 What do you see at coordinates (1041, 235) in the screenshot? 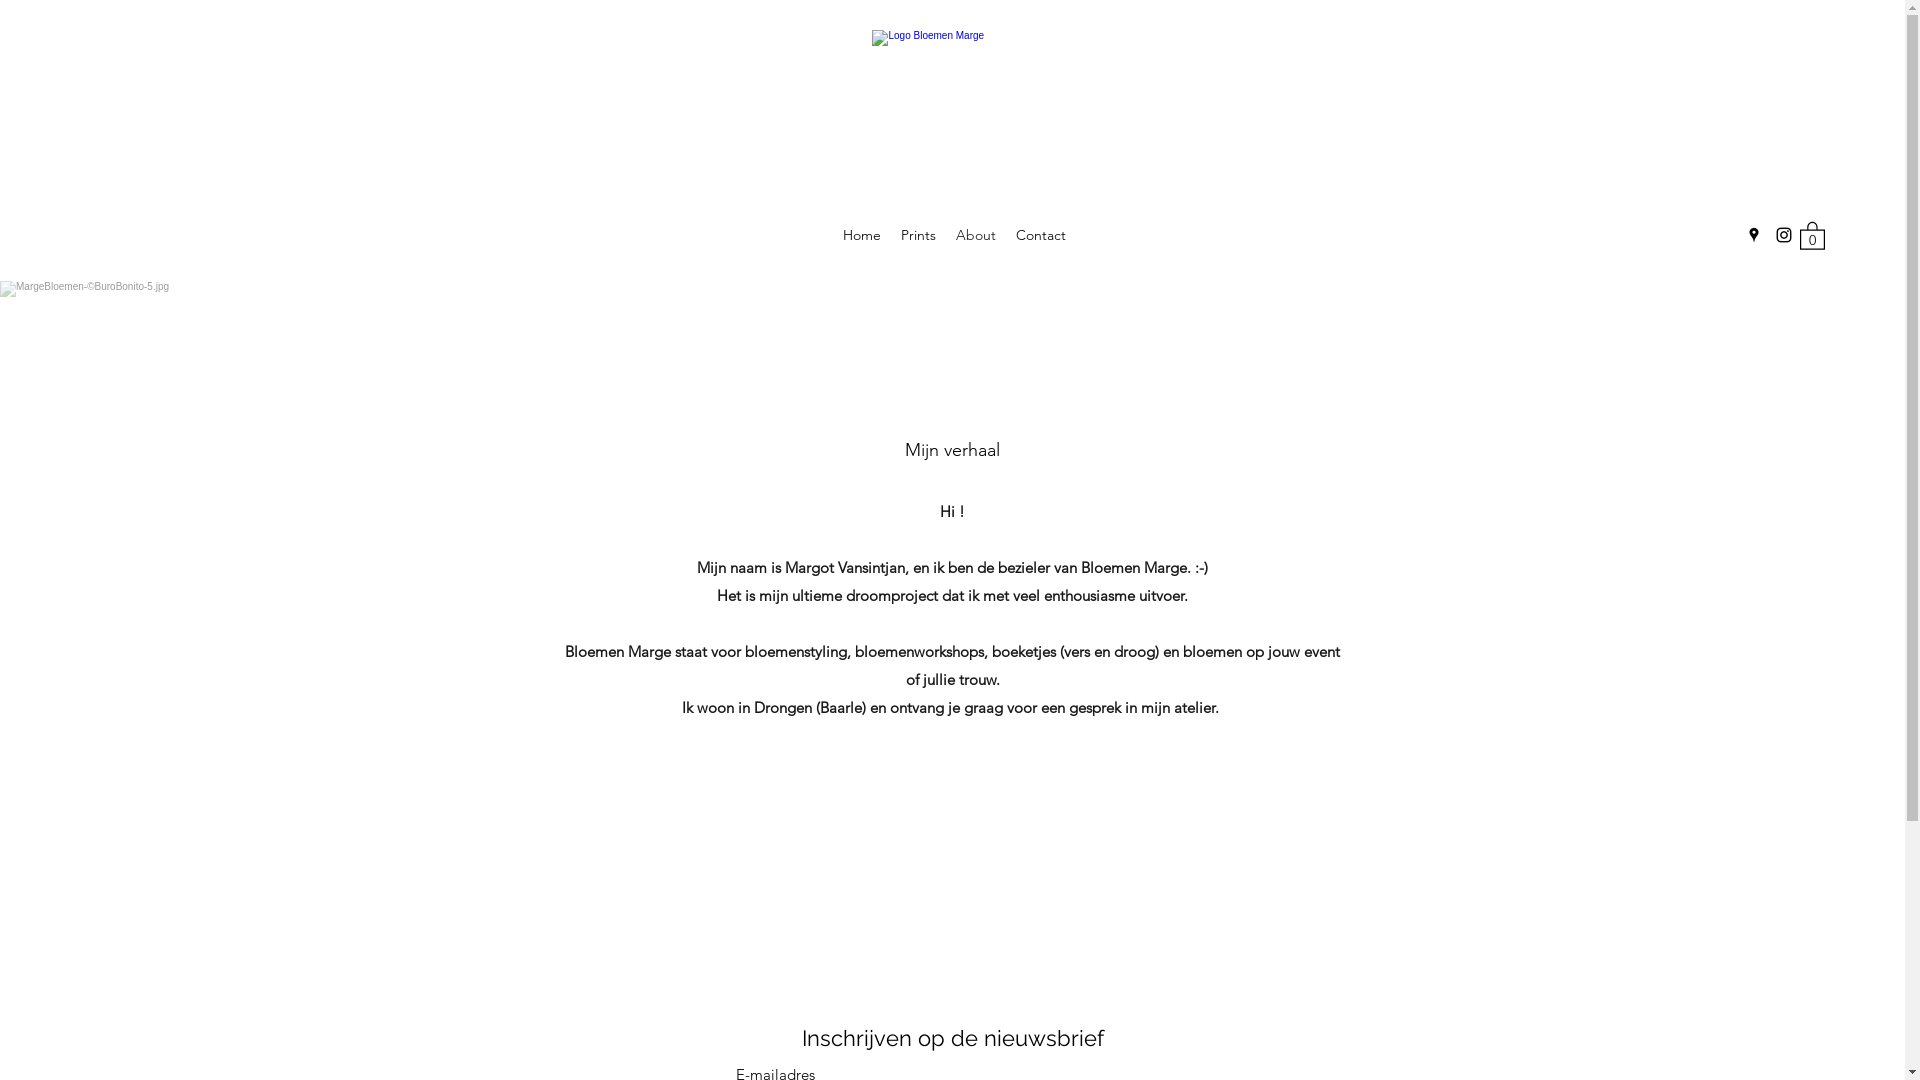
I see `Contact` at bounding box center [1041, 235].